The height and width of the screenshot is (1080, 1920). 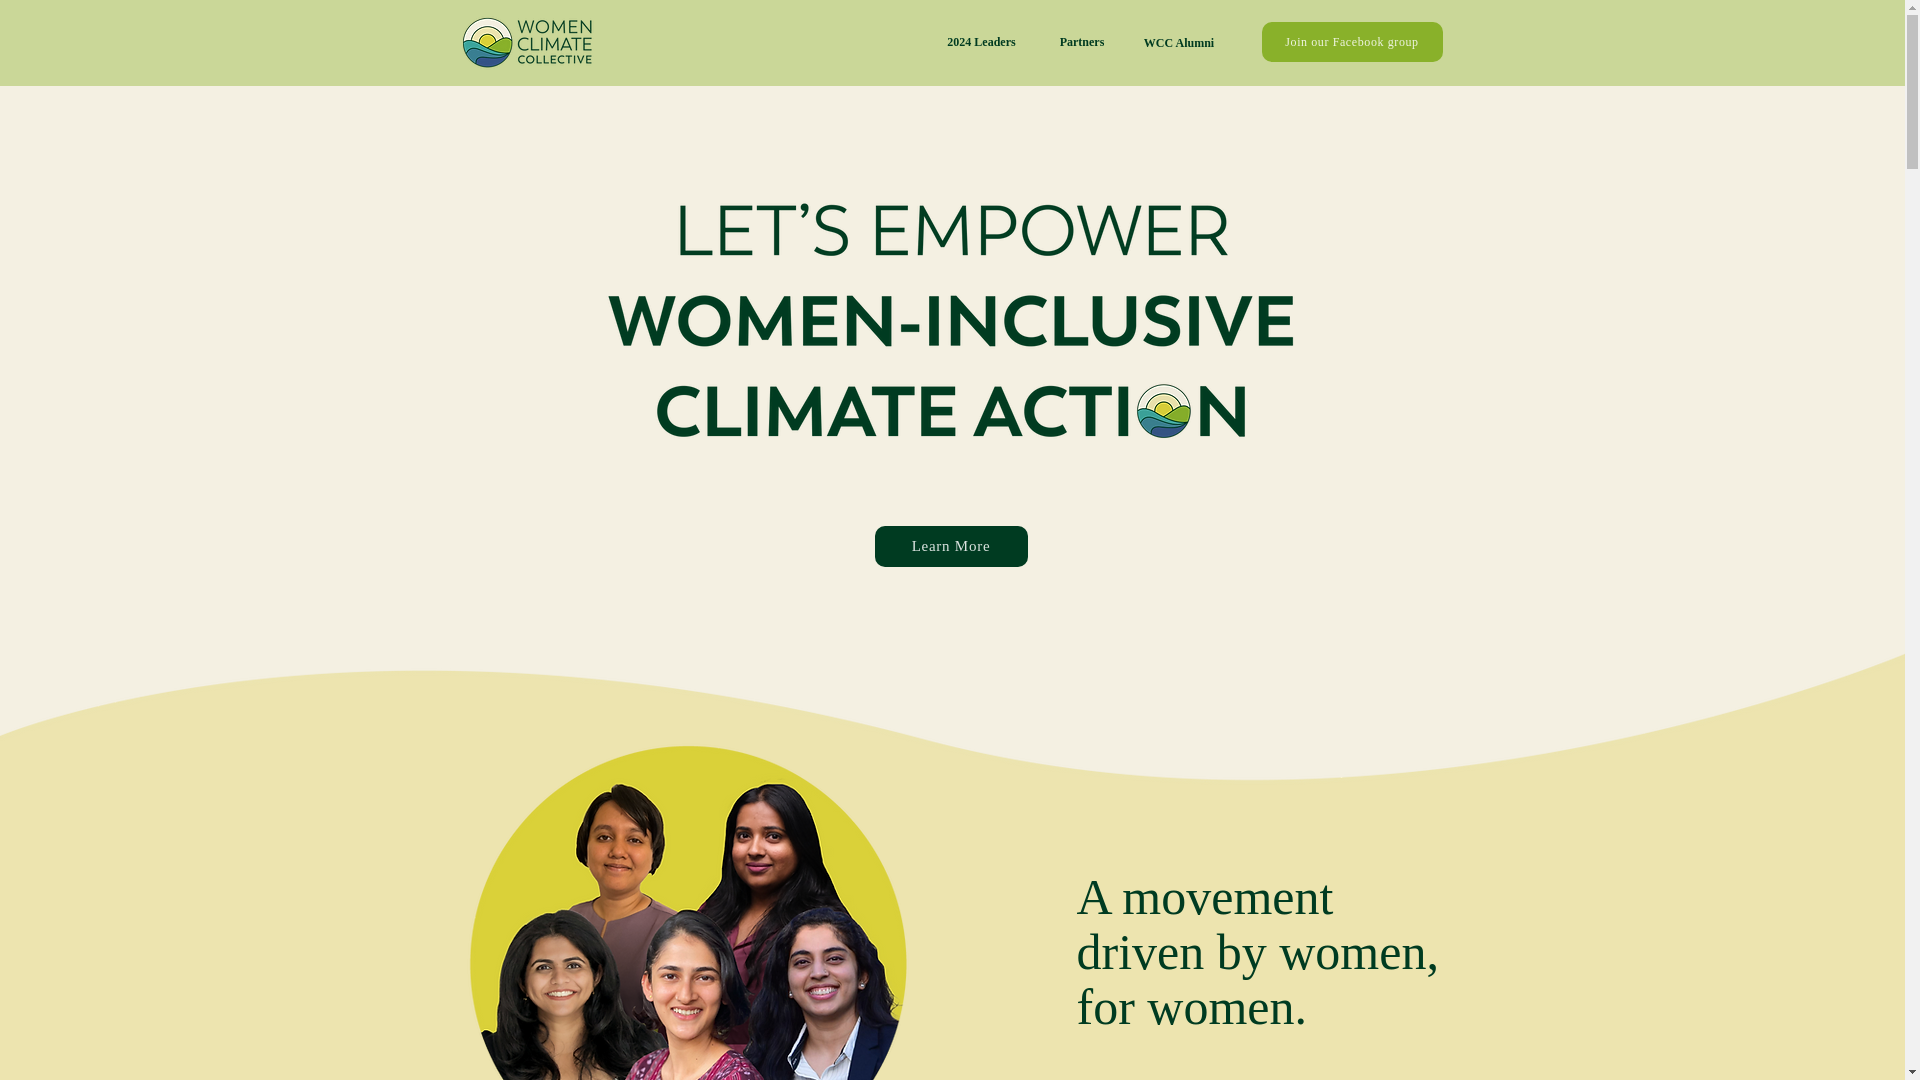 I want to click on Partners, so click(x=1082, y=41).